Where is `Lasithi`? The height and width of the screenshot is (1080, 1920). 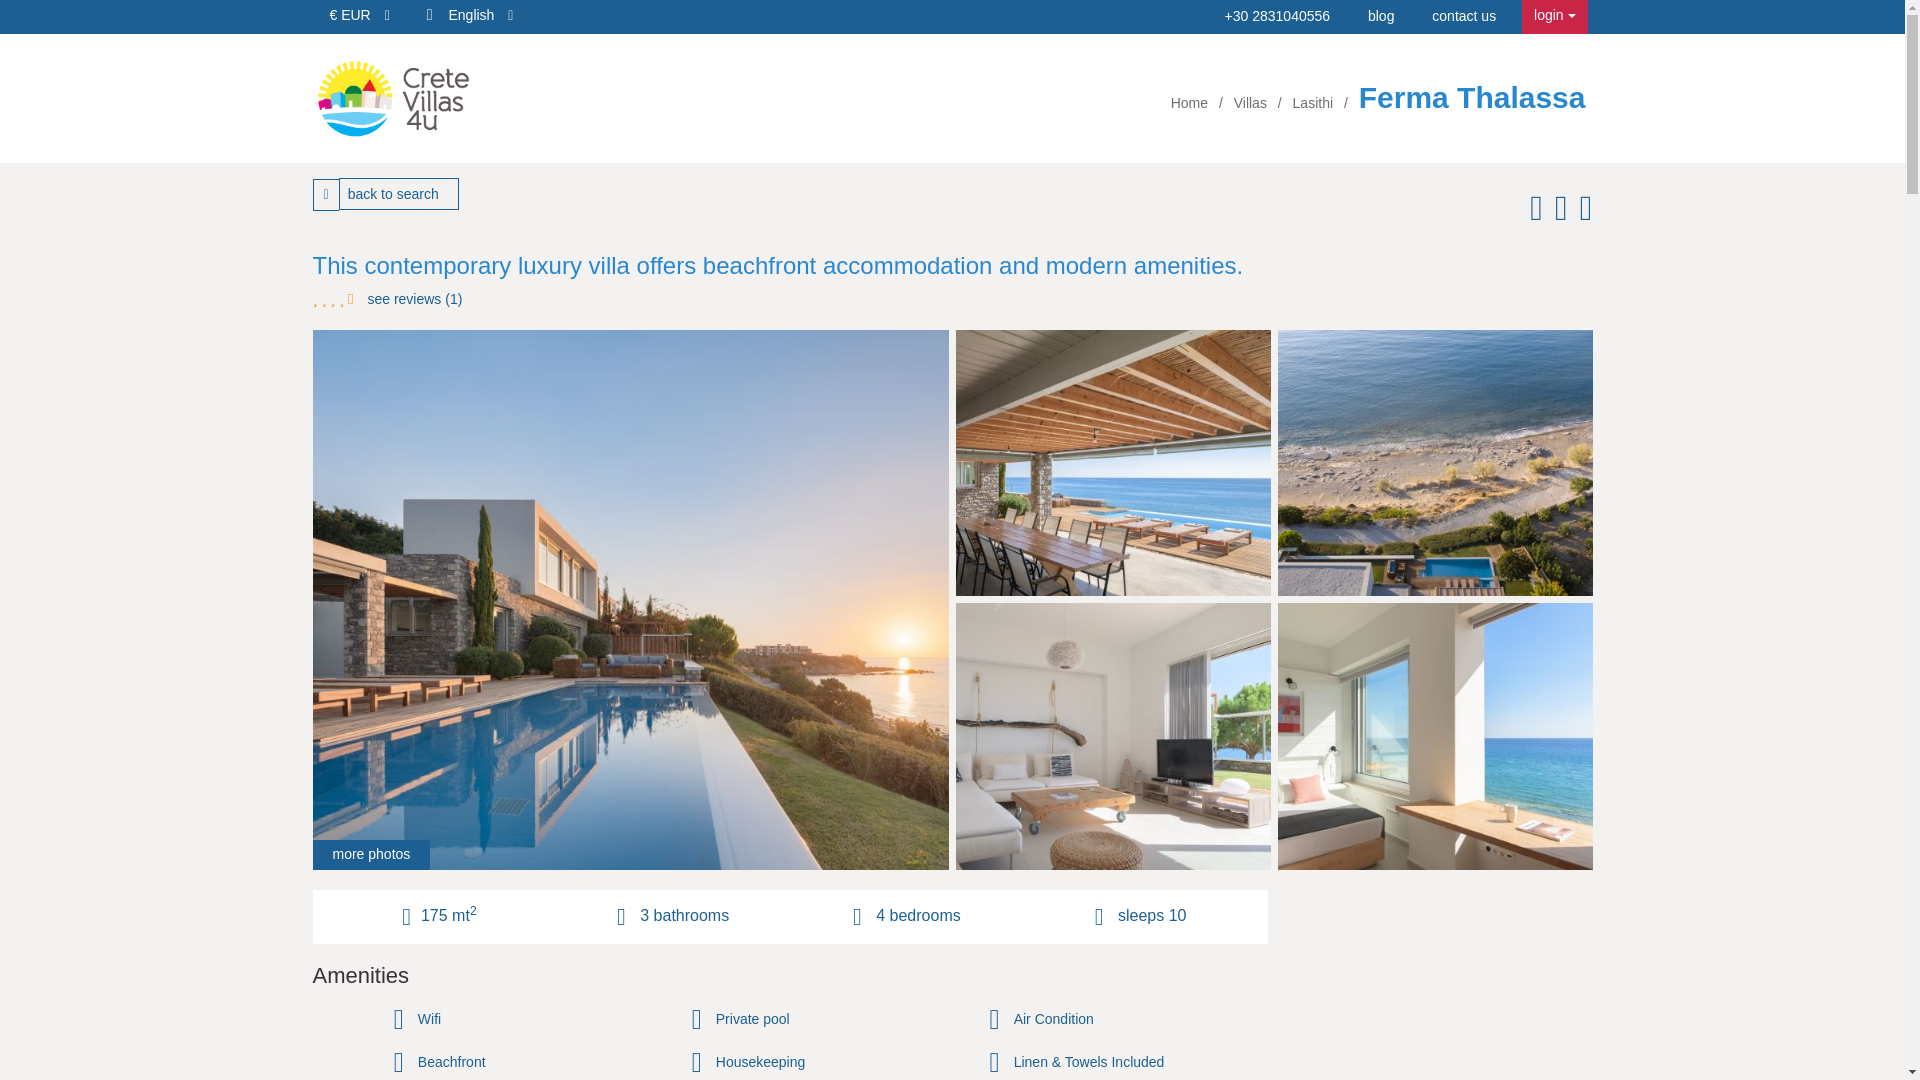
Lasithi is located at coordinates (1314, 103).